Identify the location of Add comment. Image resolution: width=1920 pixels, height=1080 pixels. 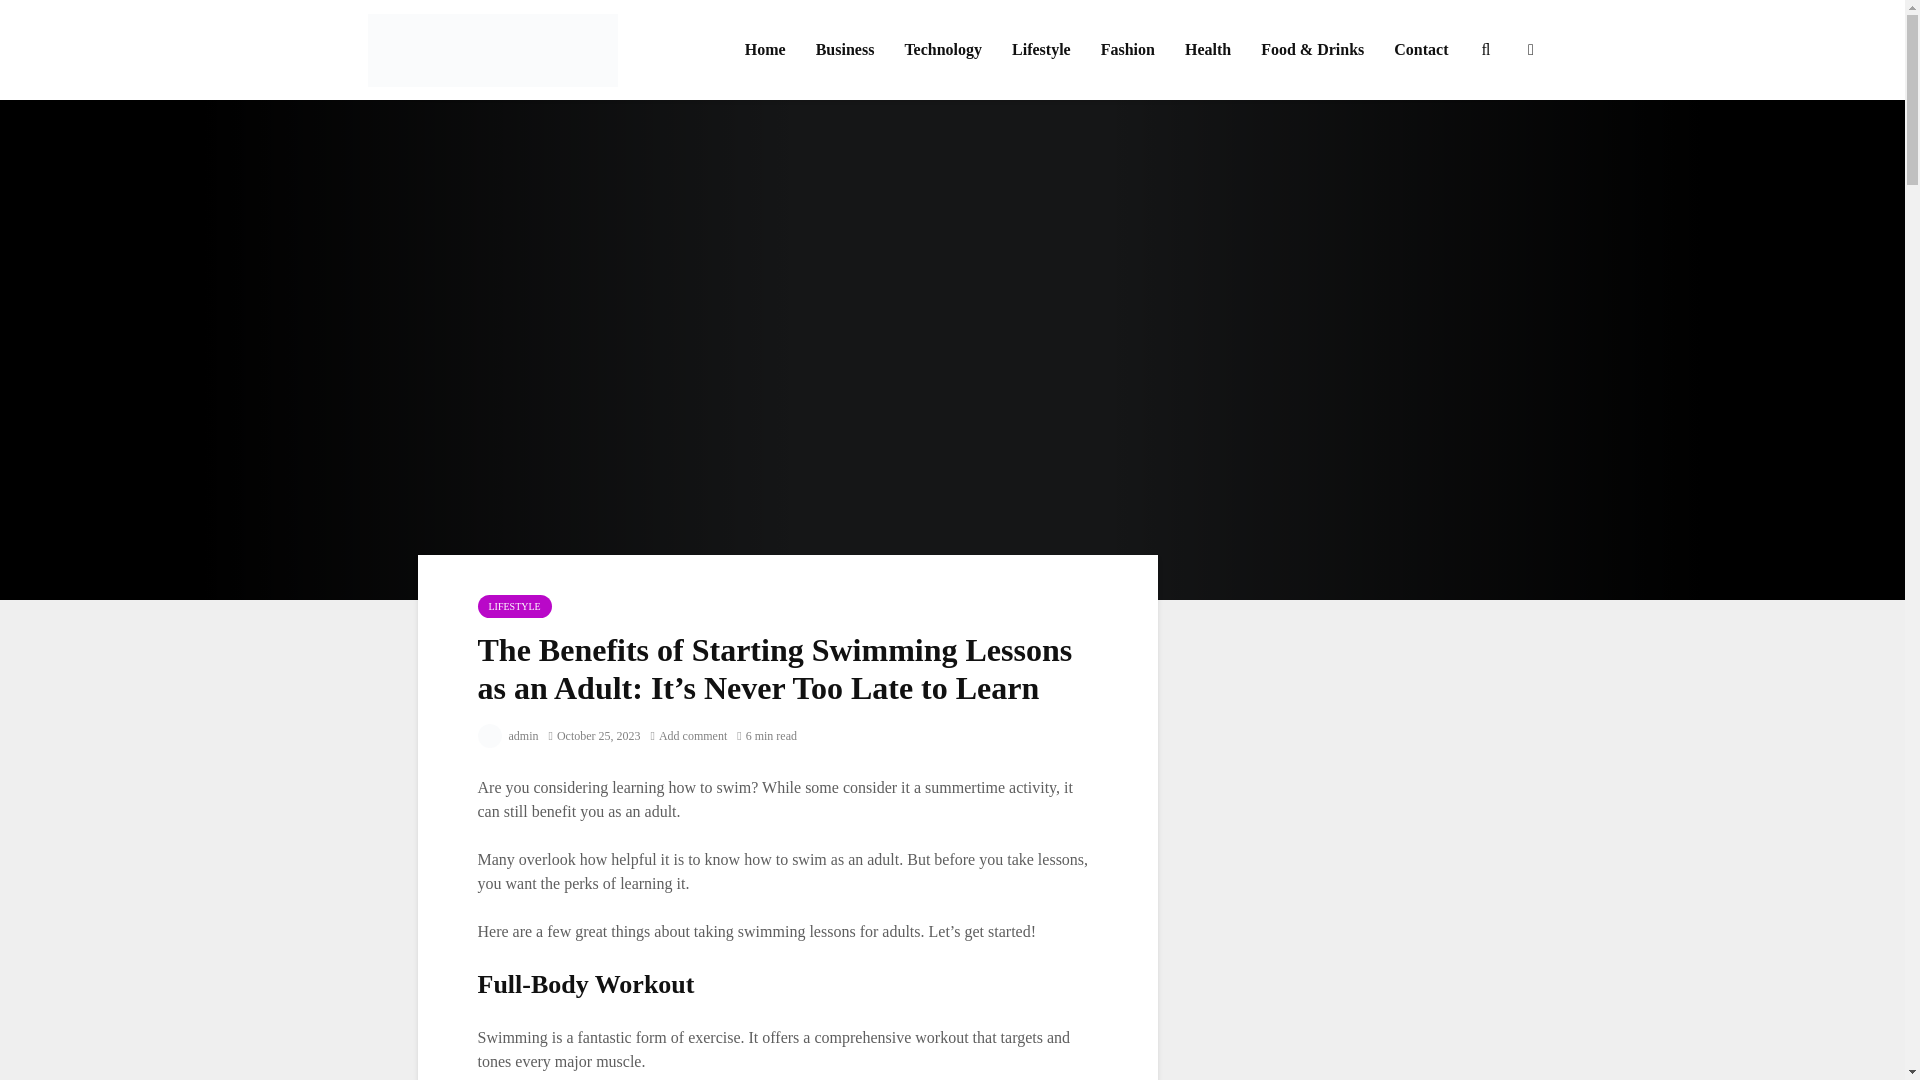
(688, 736).